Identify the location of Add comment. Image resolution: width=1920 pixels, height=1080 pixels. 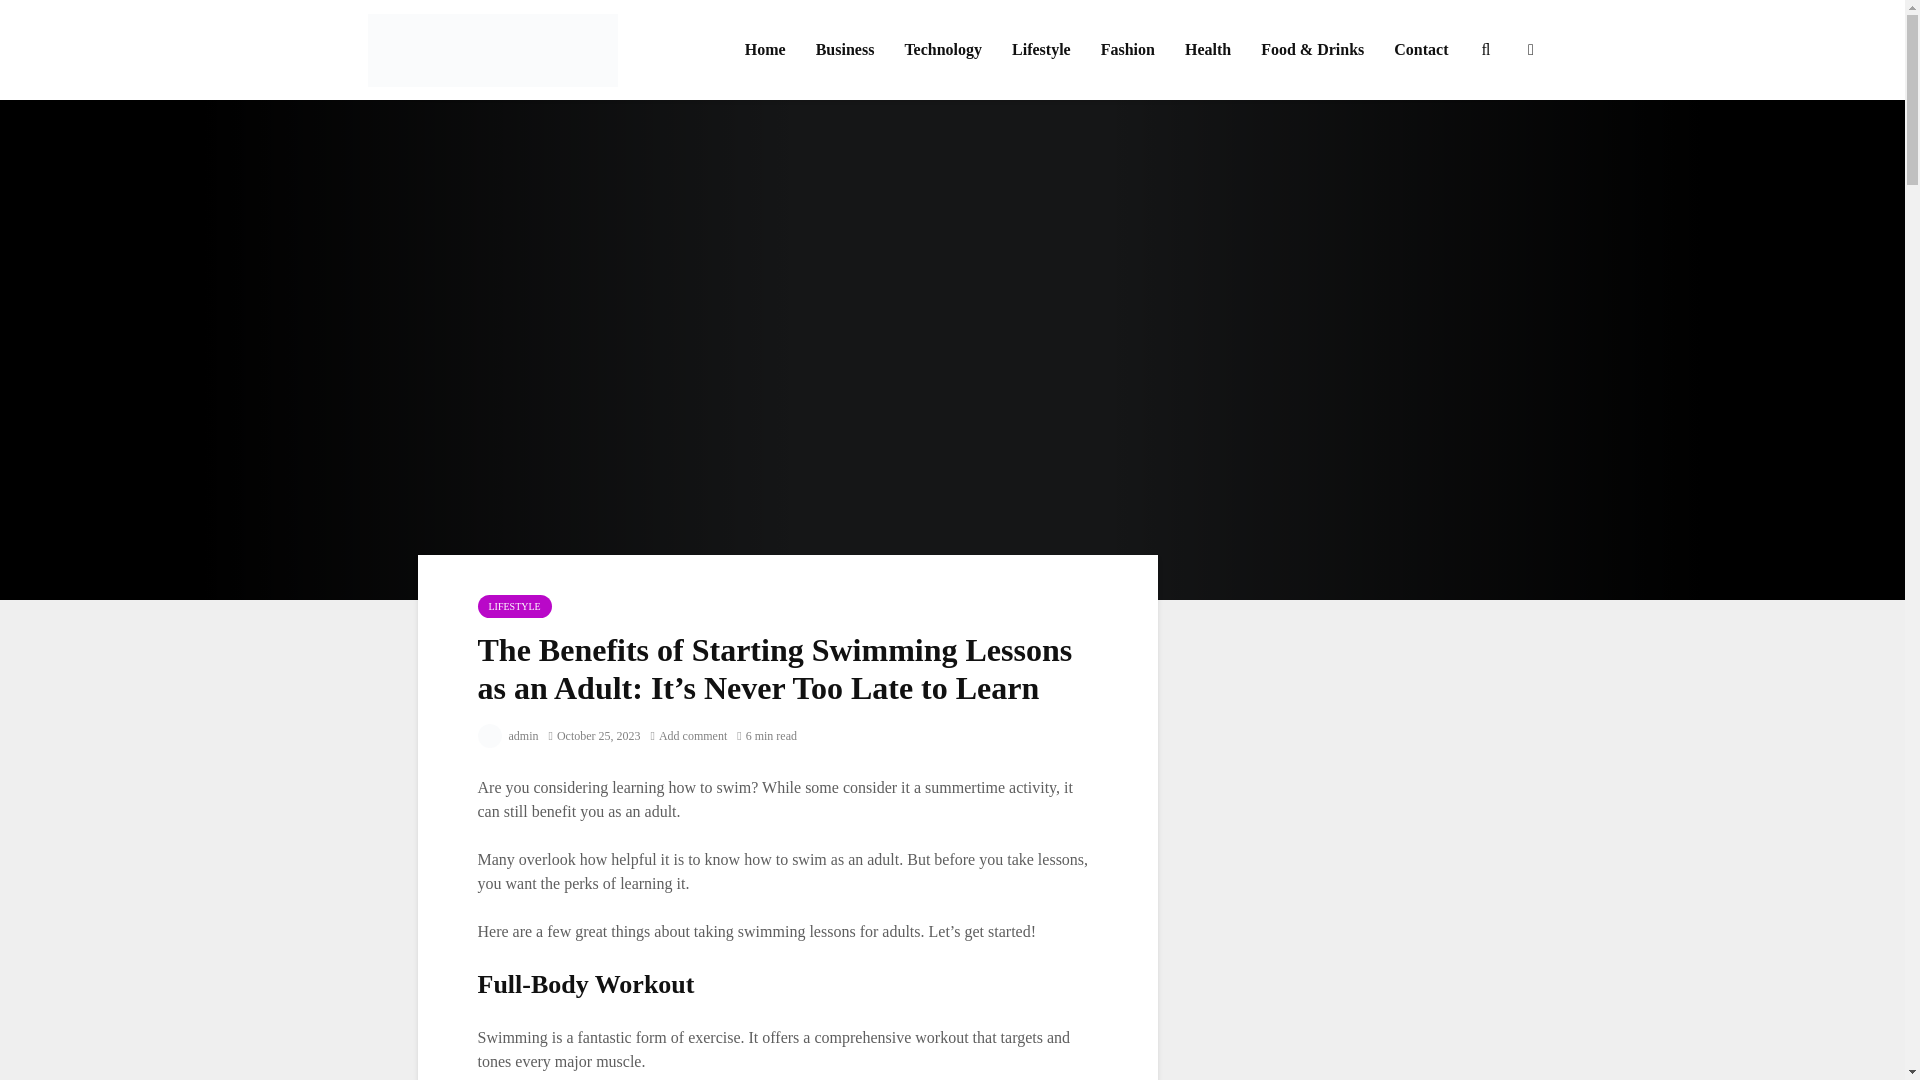
(688, 736).